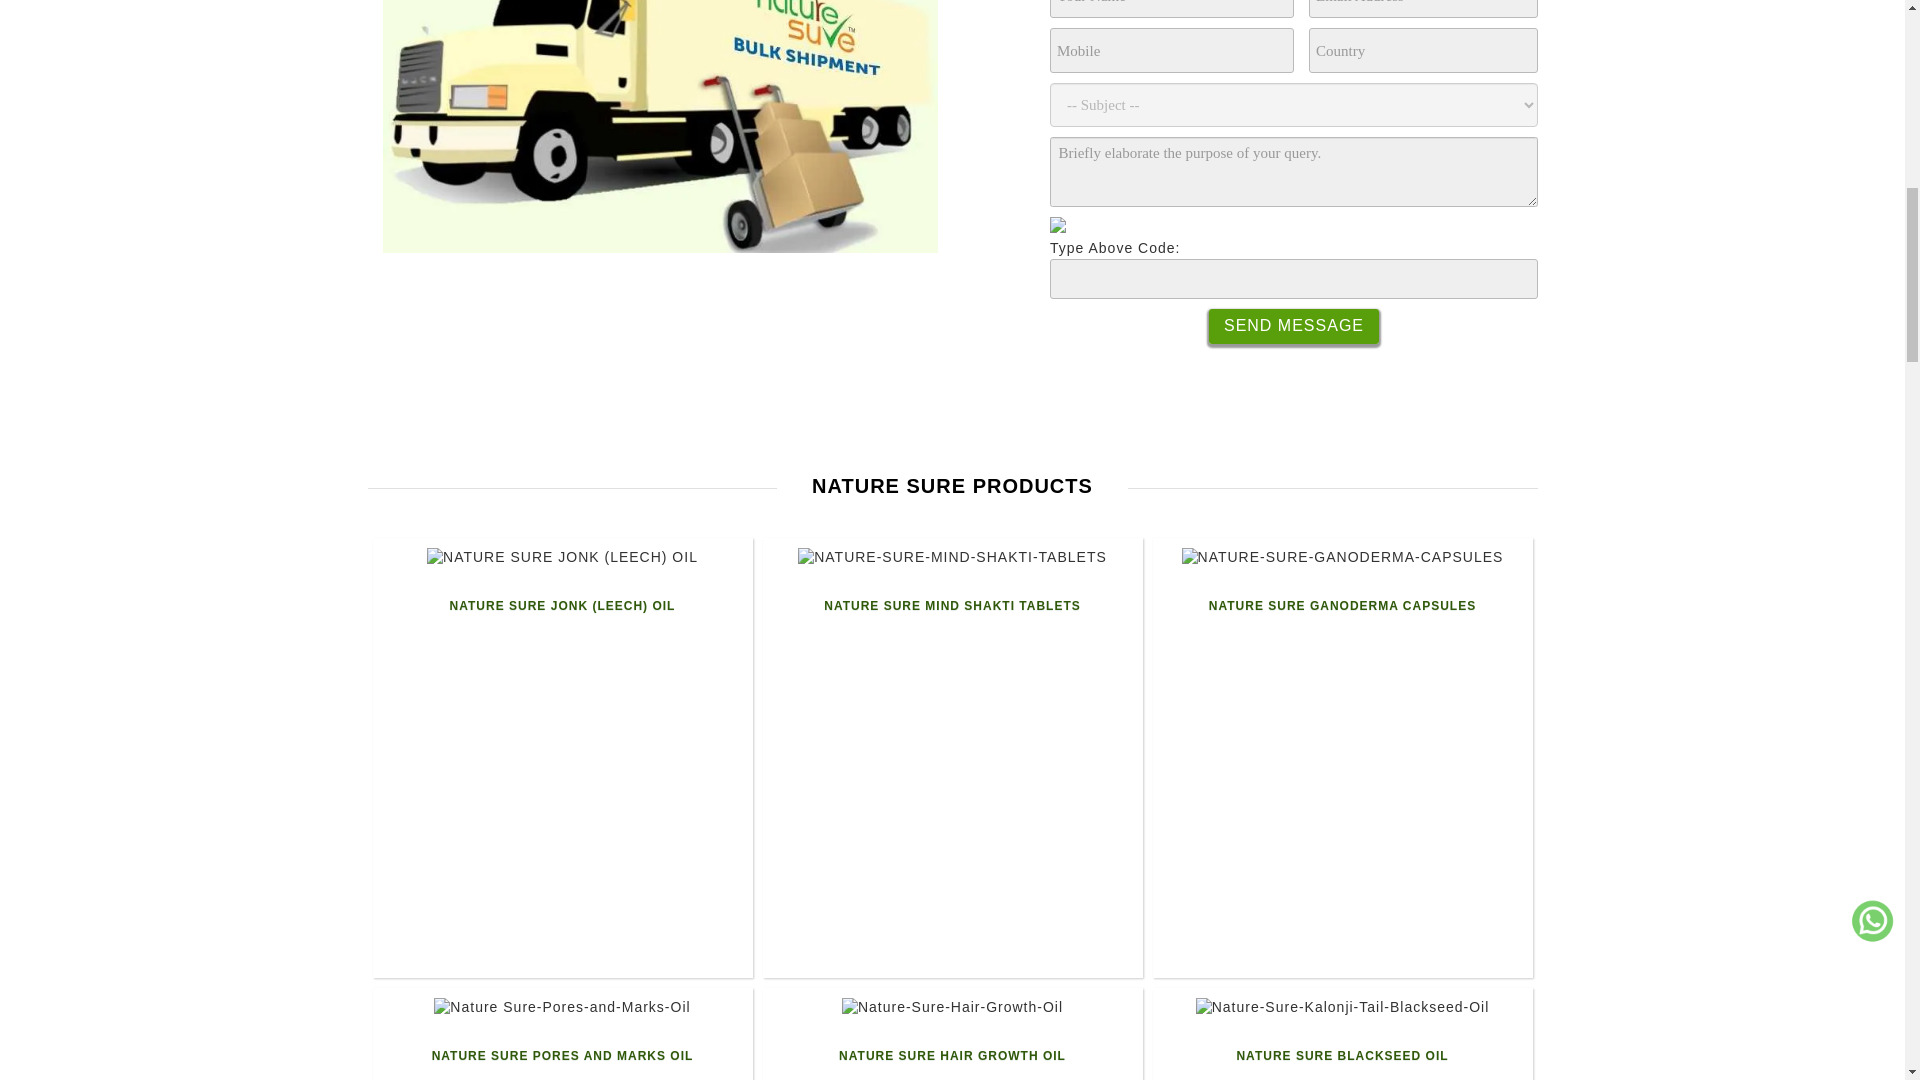 Image resolution: width=1920 pixels, height=1080 pixels. I want to click on Enquiry Form, so click(1294, 192).